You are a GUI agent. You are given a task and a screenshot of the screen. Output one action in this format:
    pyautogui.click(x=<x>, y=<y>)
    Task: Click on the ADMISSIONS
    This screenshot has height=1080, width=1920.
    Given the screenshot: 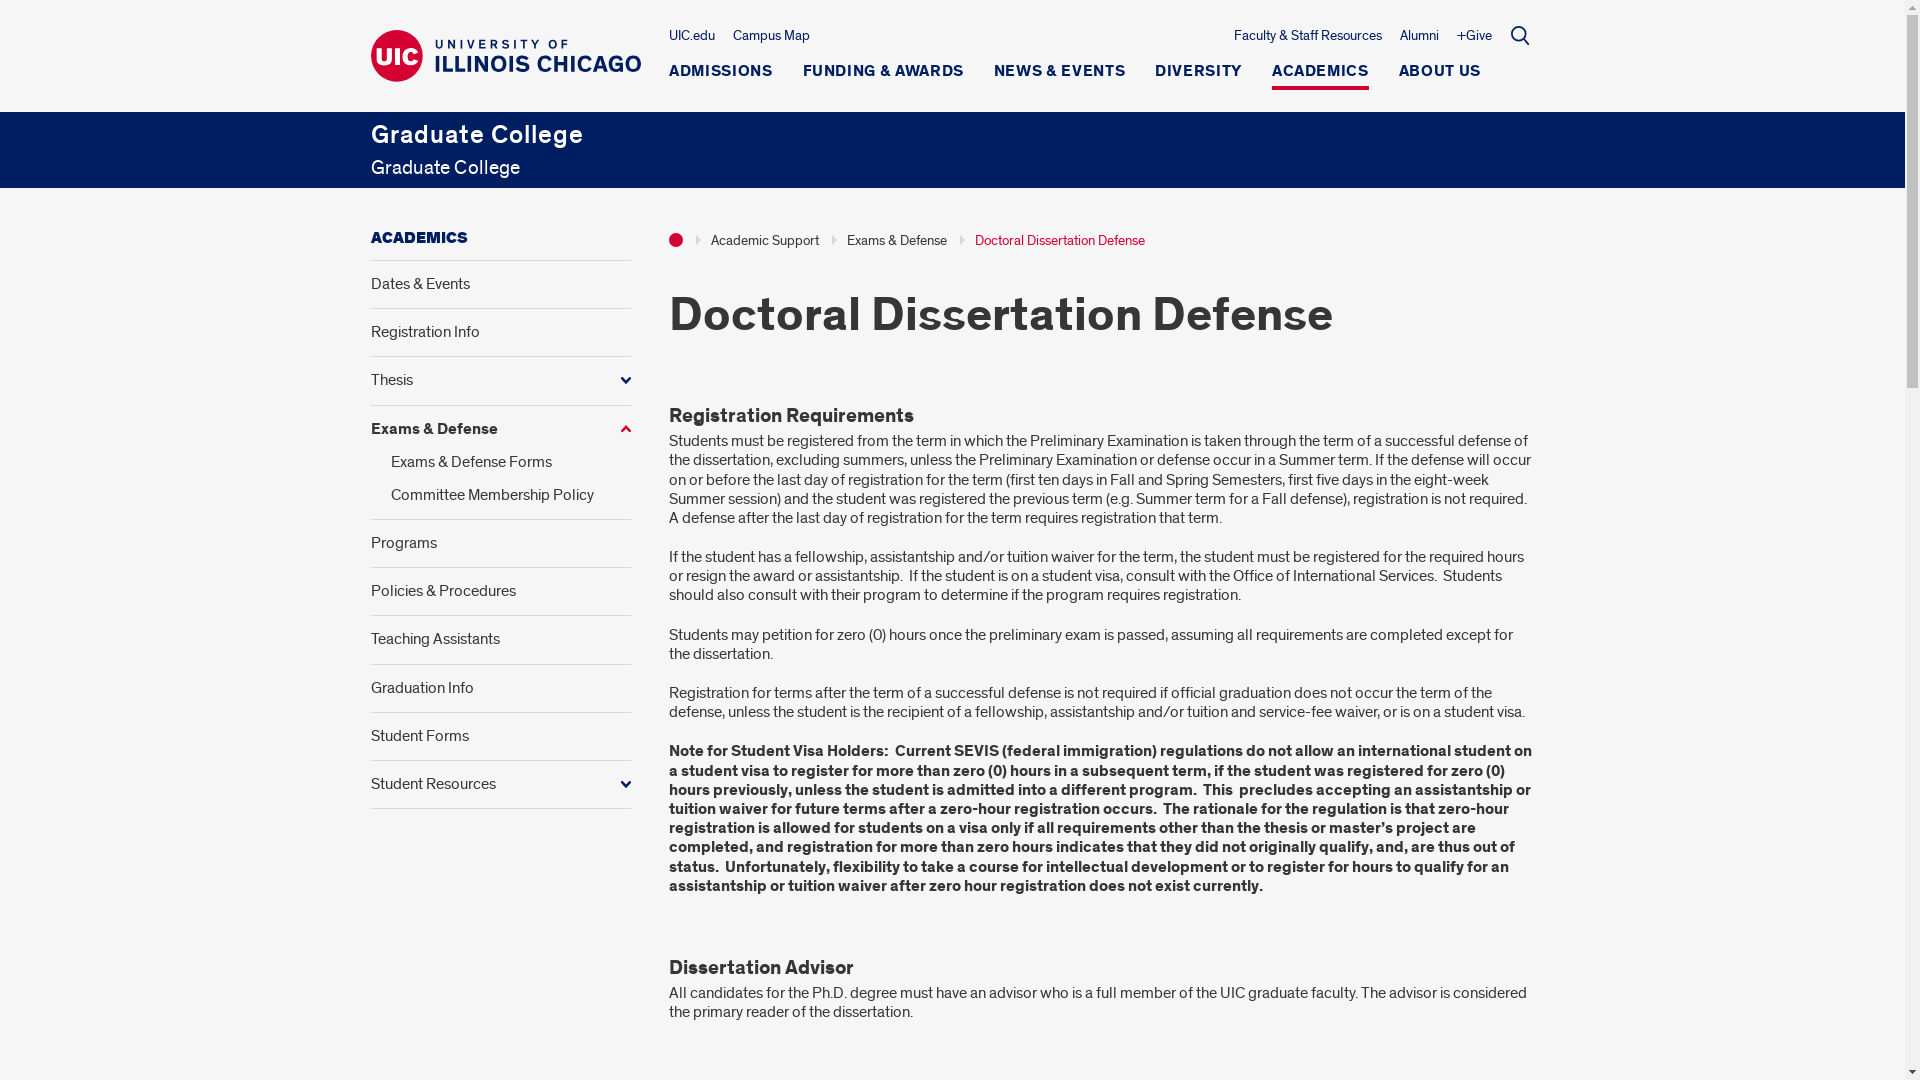 What is the action you would take?
    pyautogui.click(x=720, y=76)
    